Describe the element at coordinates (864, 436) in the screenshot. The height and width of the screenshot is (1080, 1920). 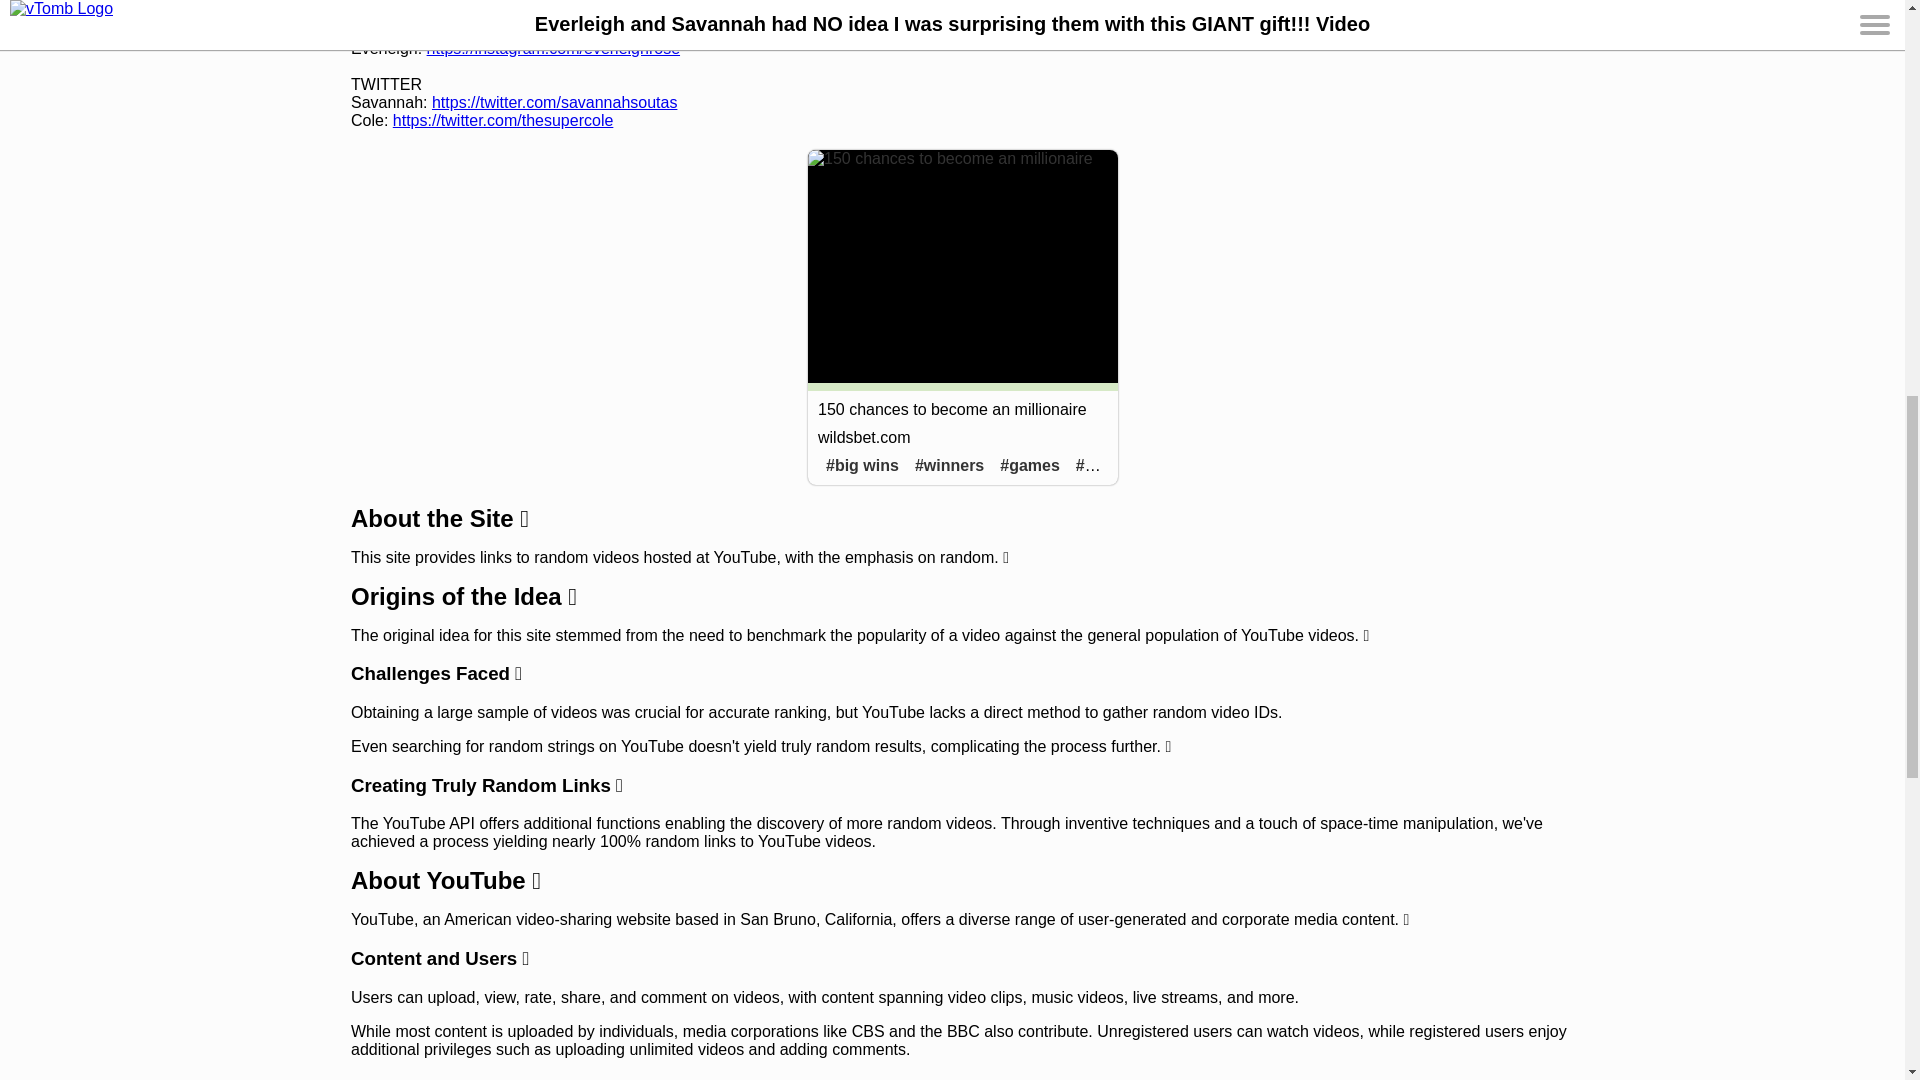
I see `wildsbet.com` at that location.